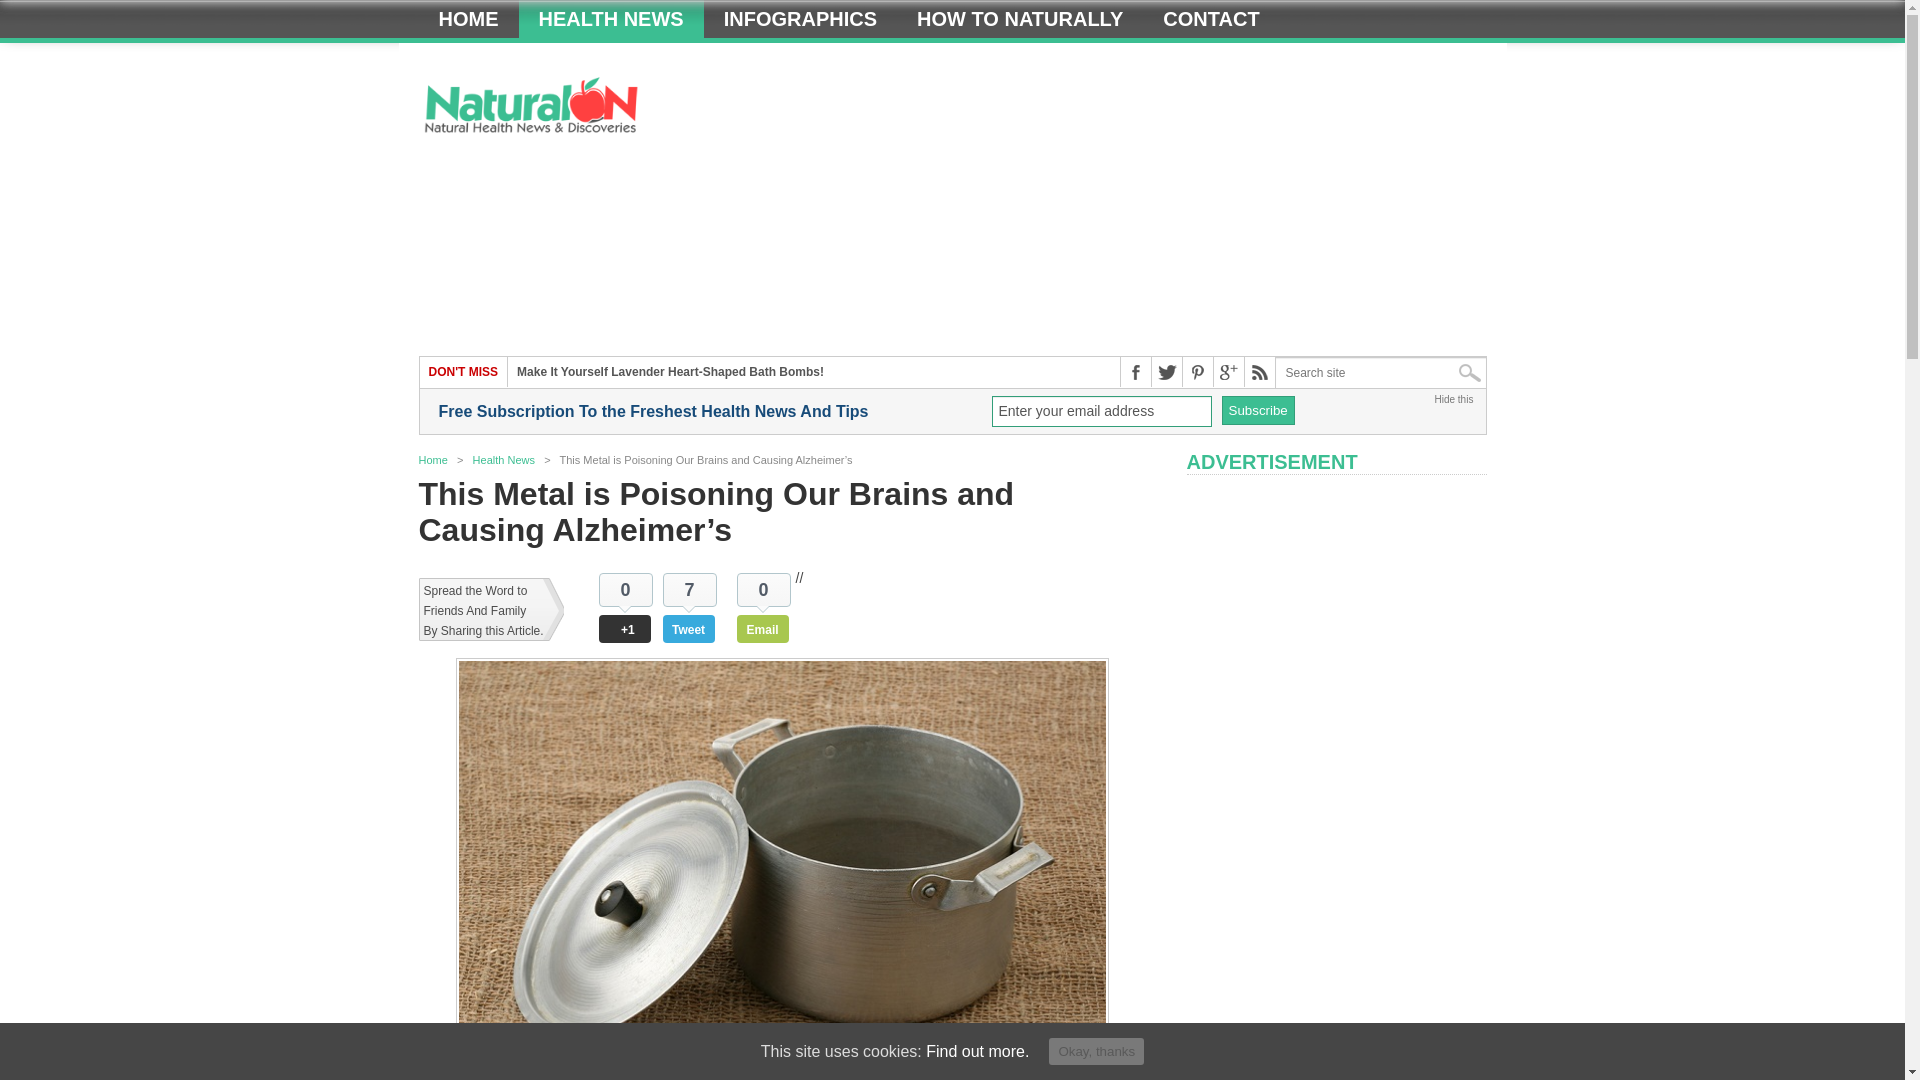  I want to click on Email, so click(763, 628).